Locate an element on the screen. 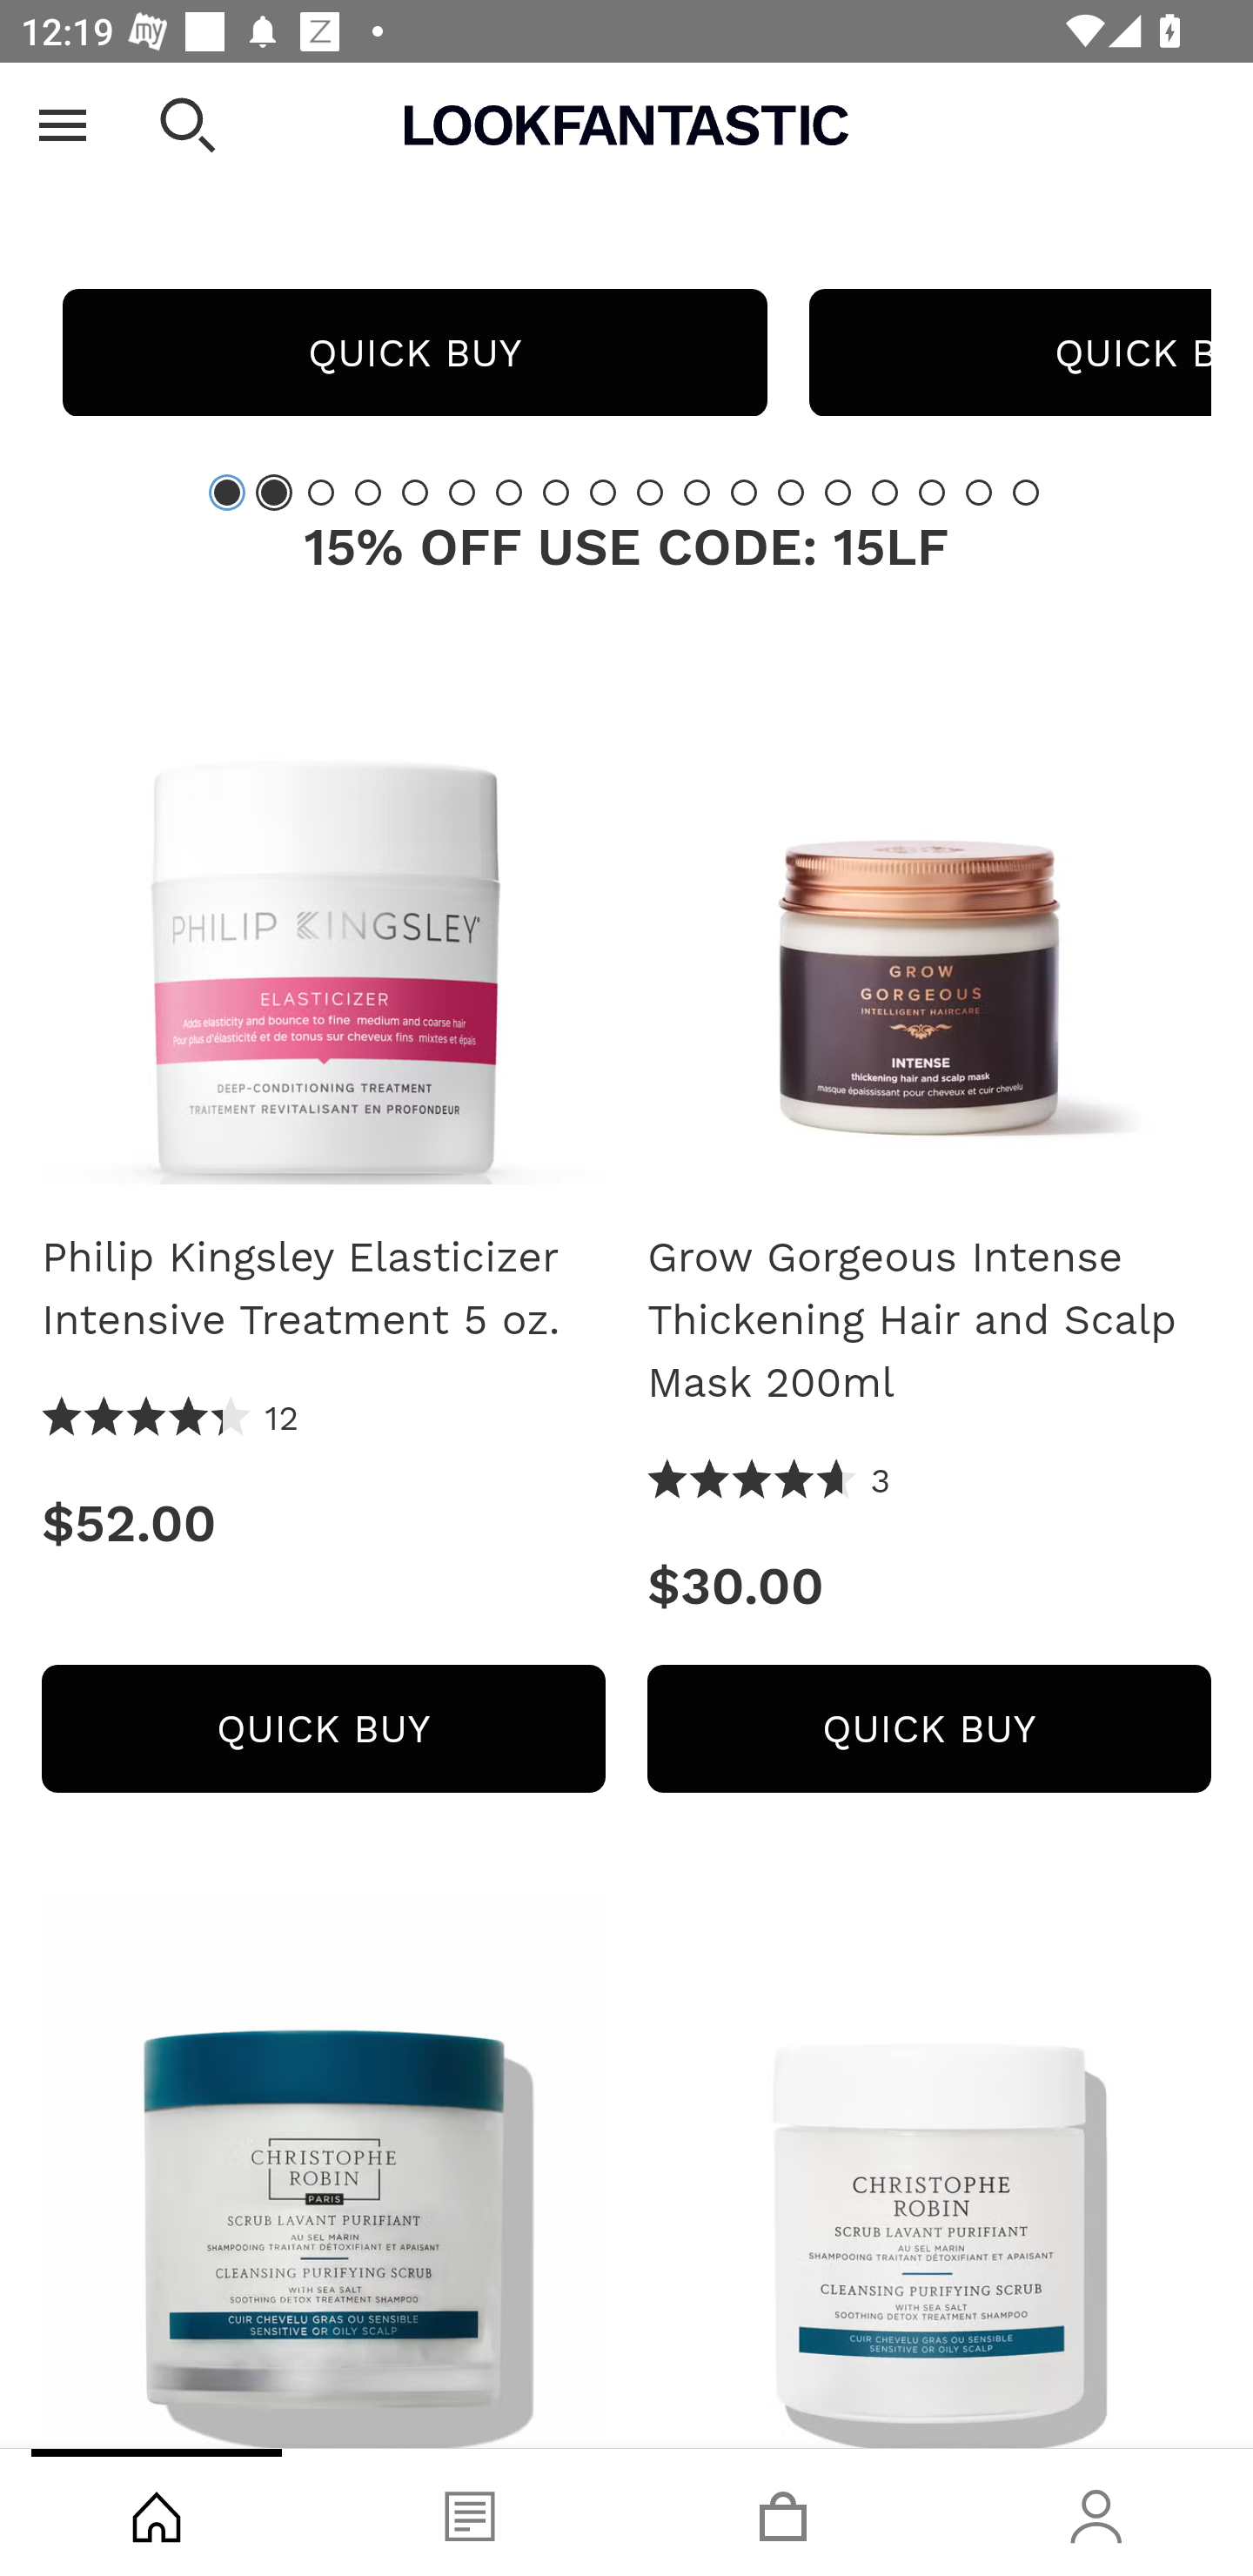  Showing Slide 1 (Current Item) is located at coordinates (227, 492).